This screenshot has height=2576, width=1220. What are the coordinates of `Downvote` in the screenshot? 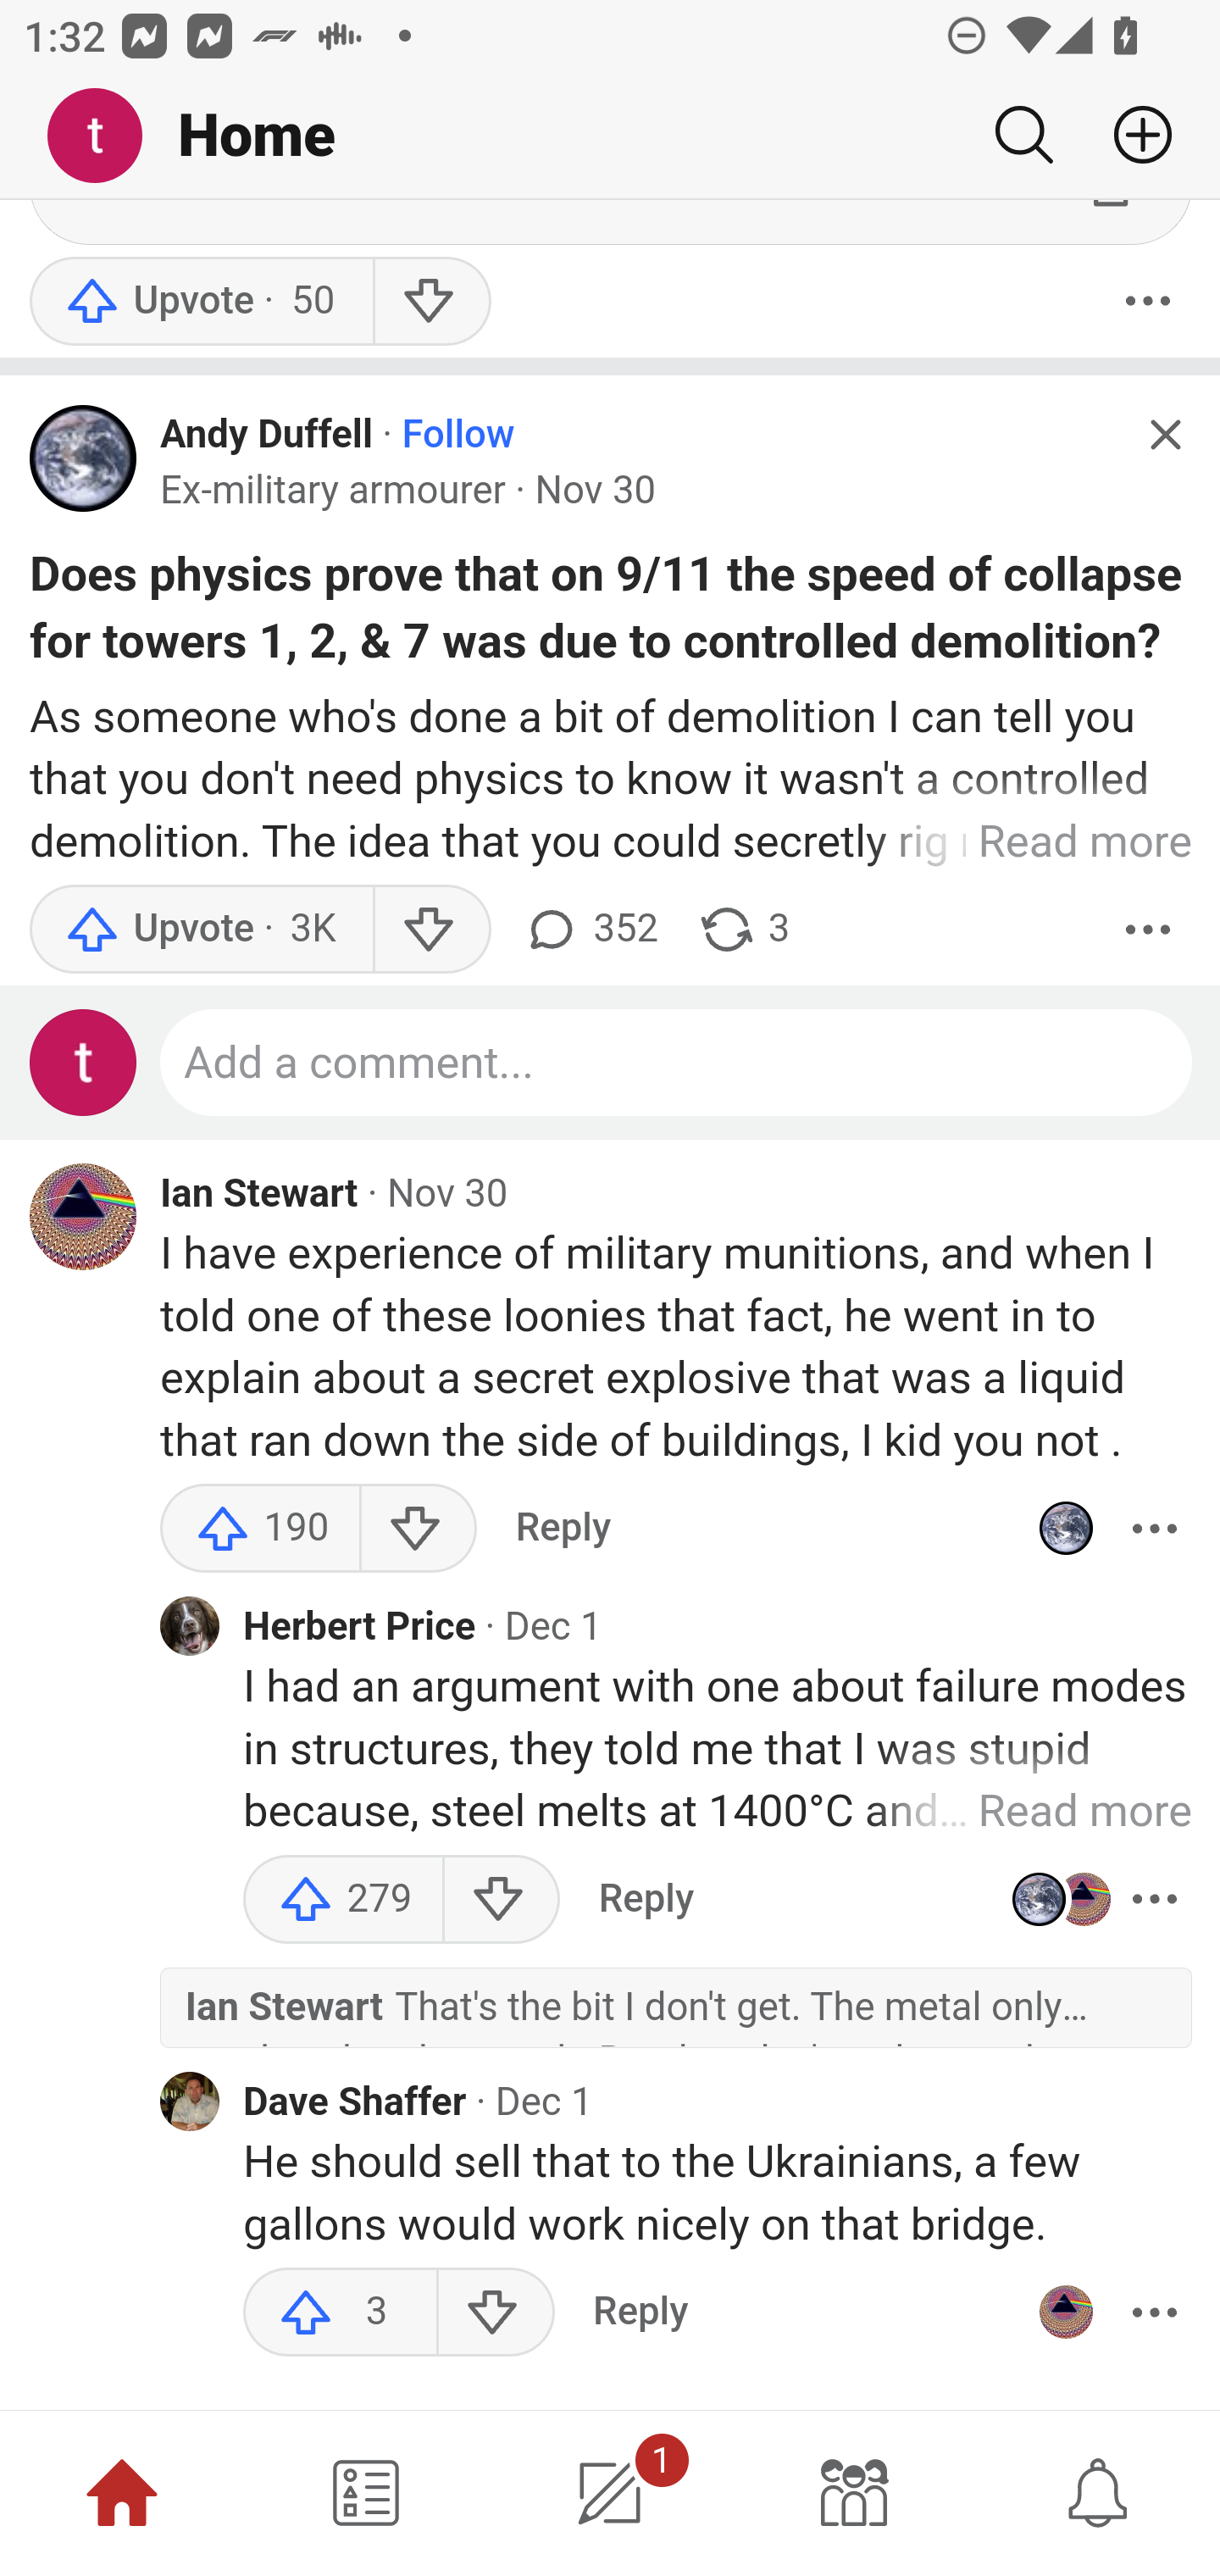 It's located at (496, 2315).